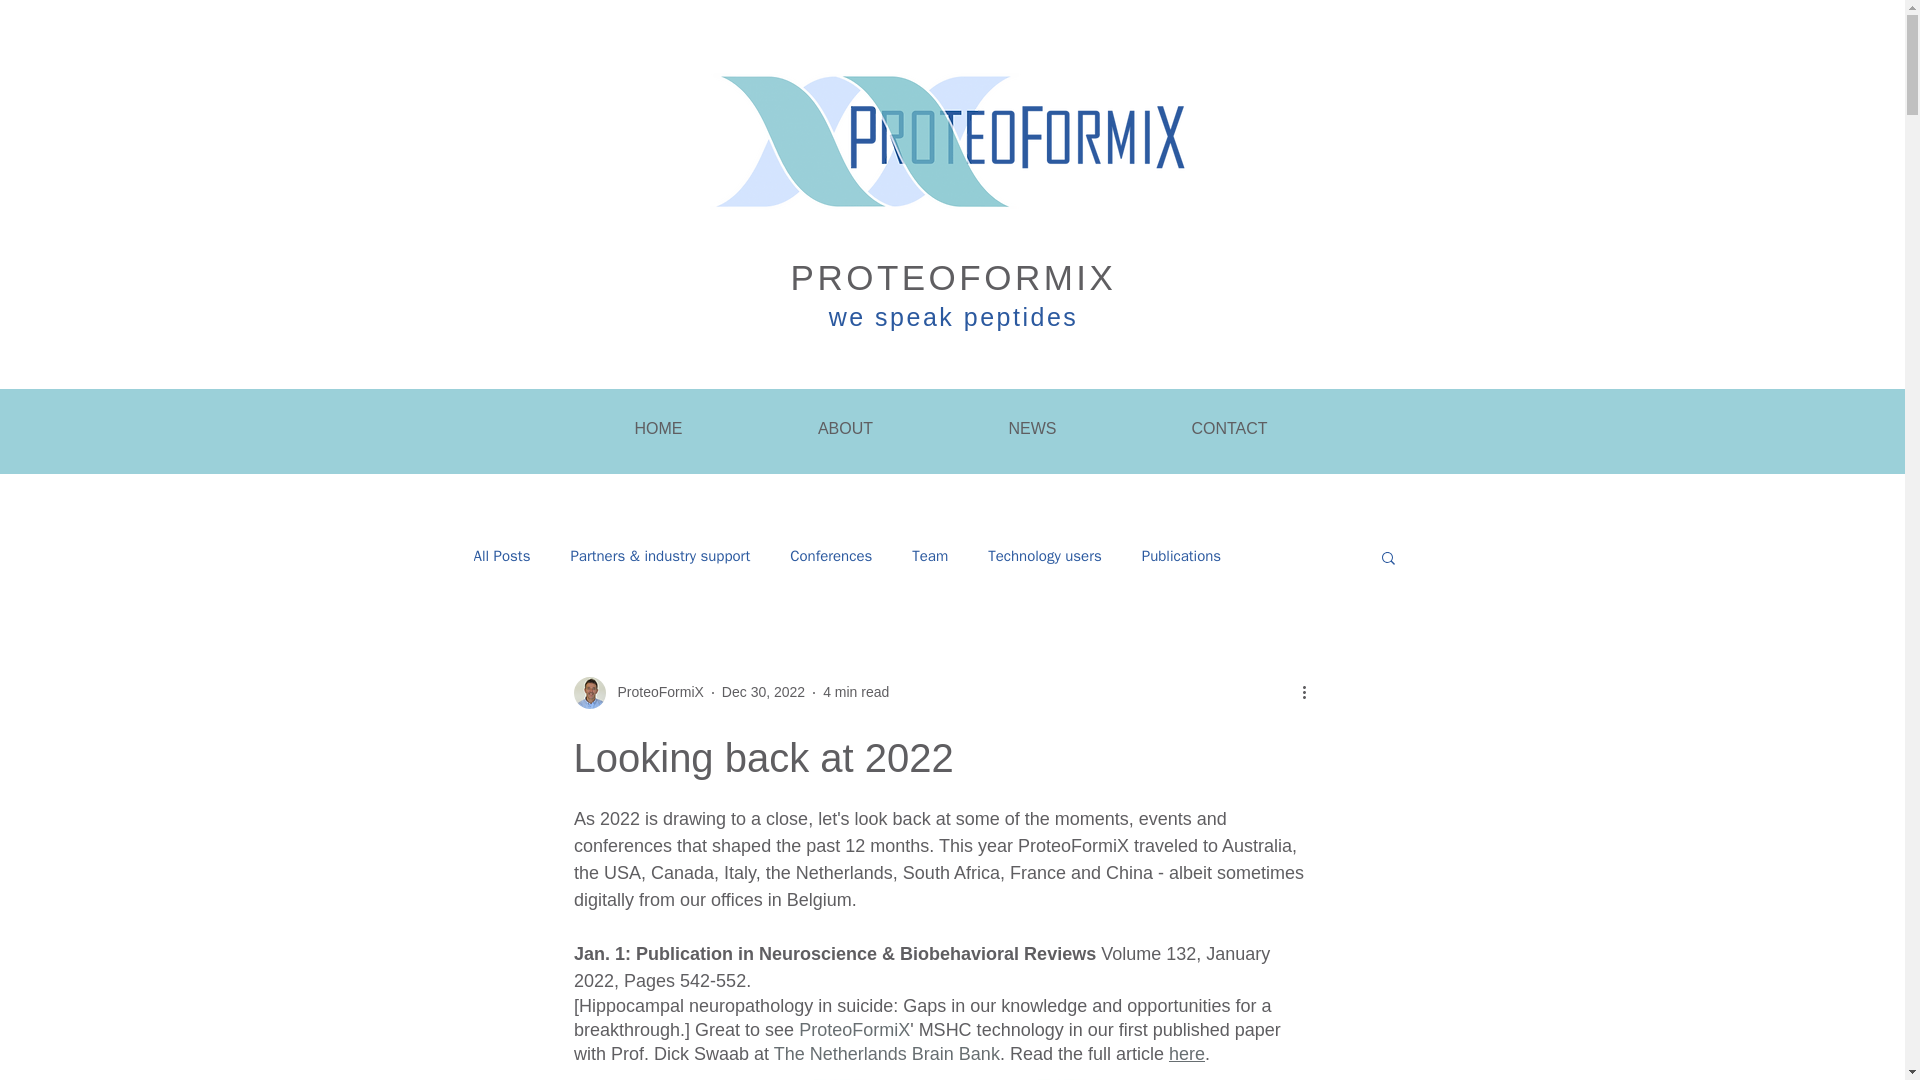 The width and height of the screenshot is (1920, 1080). What do you see at coordinates (930, 556) in the screenshot?
I see `Team` at bounding box center [930, 556].